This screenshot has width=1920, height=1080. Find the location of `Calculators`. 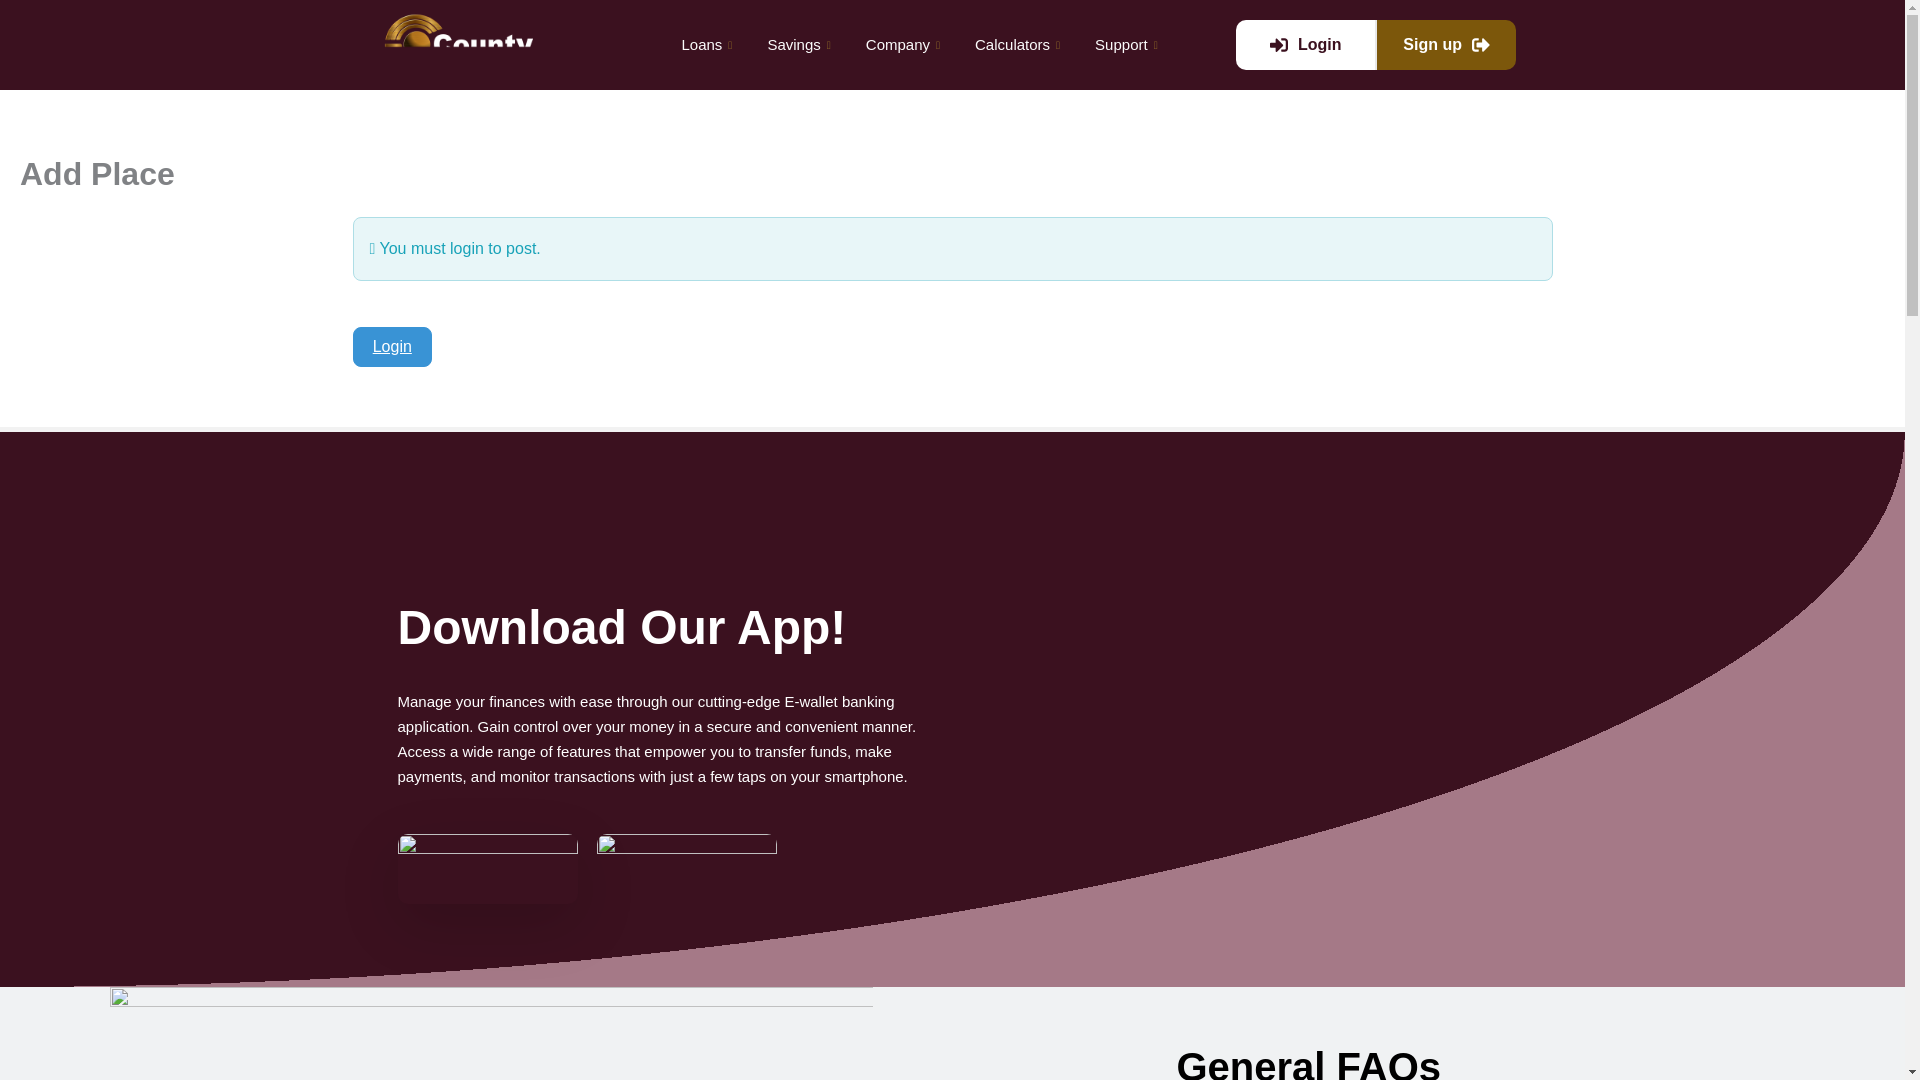

Calculators is located at coordinates (1020, 44).